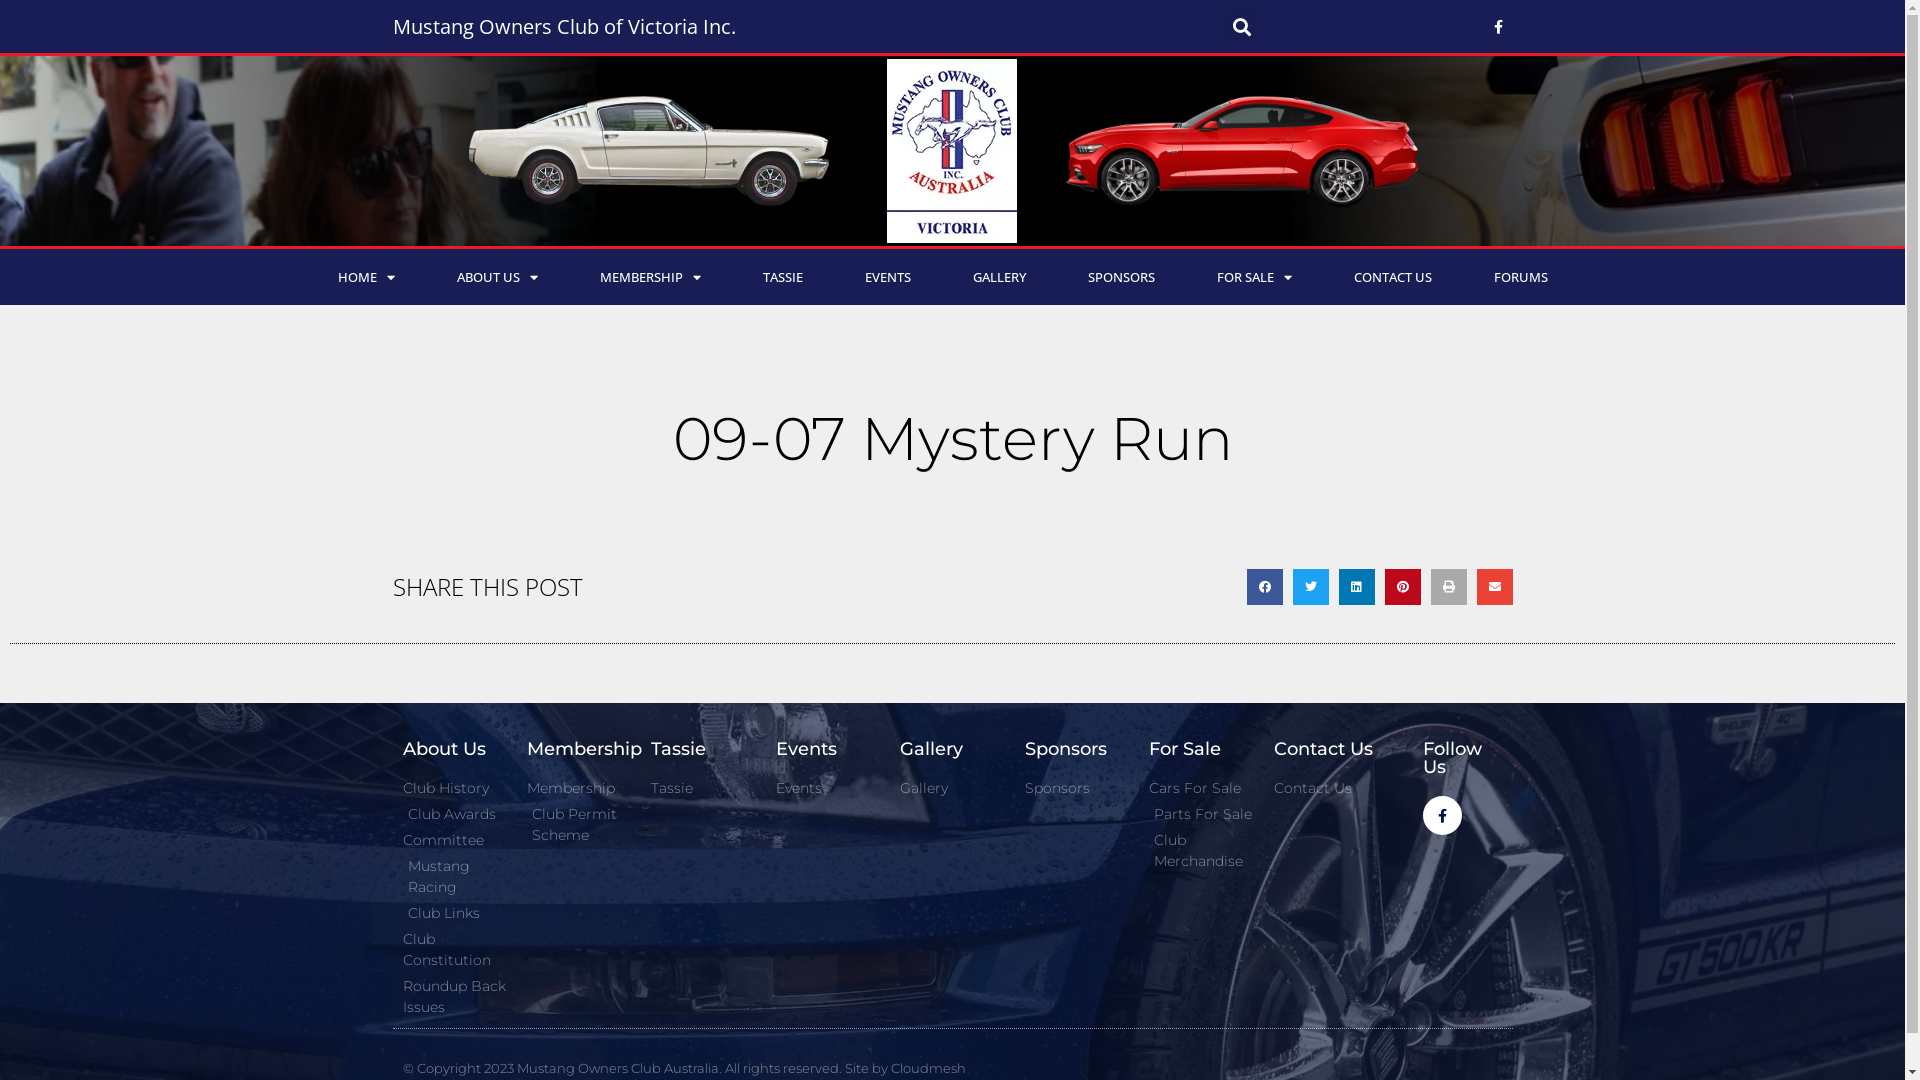  Describe the element at coordinates (454, 914) in the screenshot. I see `Club Links` at that location.